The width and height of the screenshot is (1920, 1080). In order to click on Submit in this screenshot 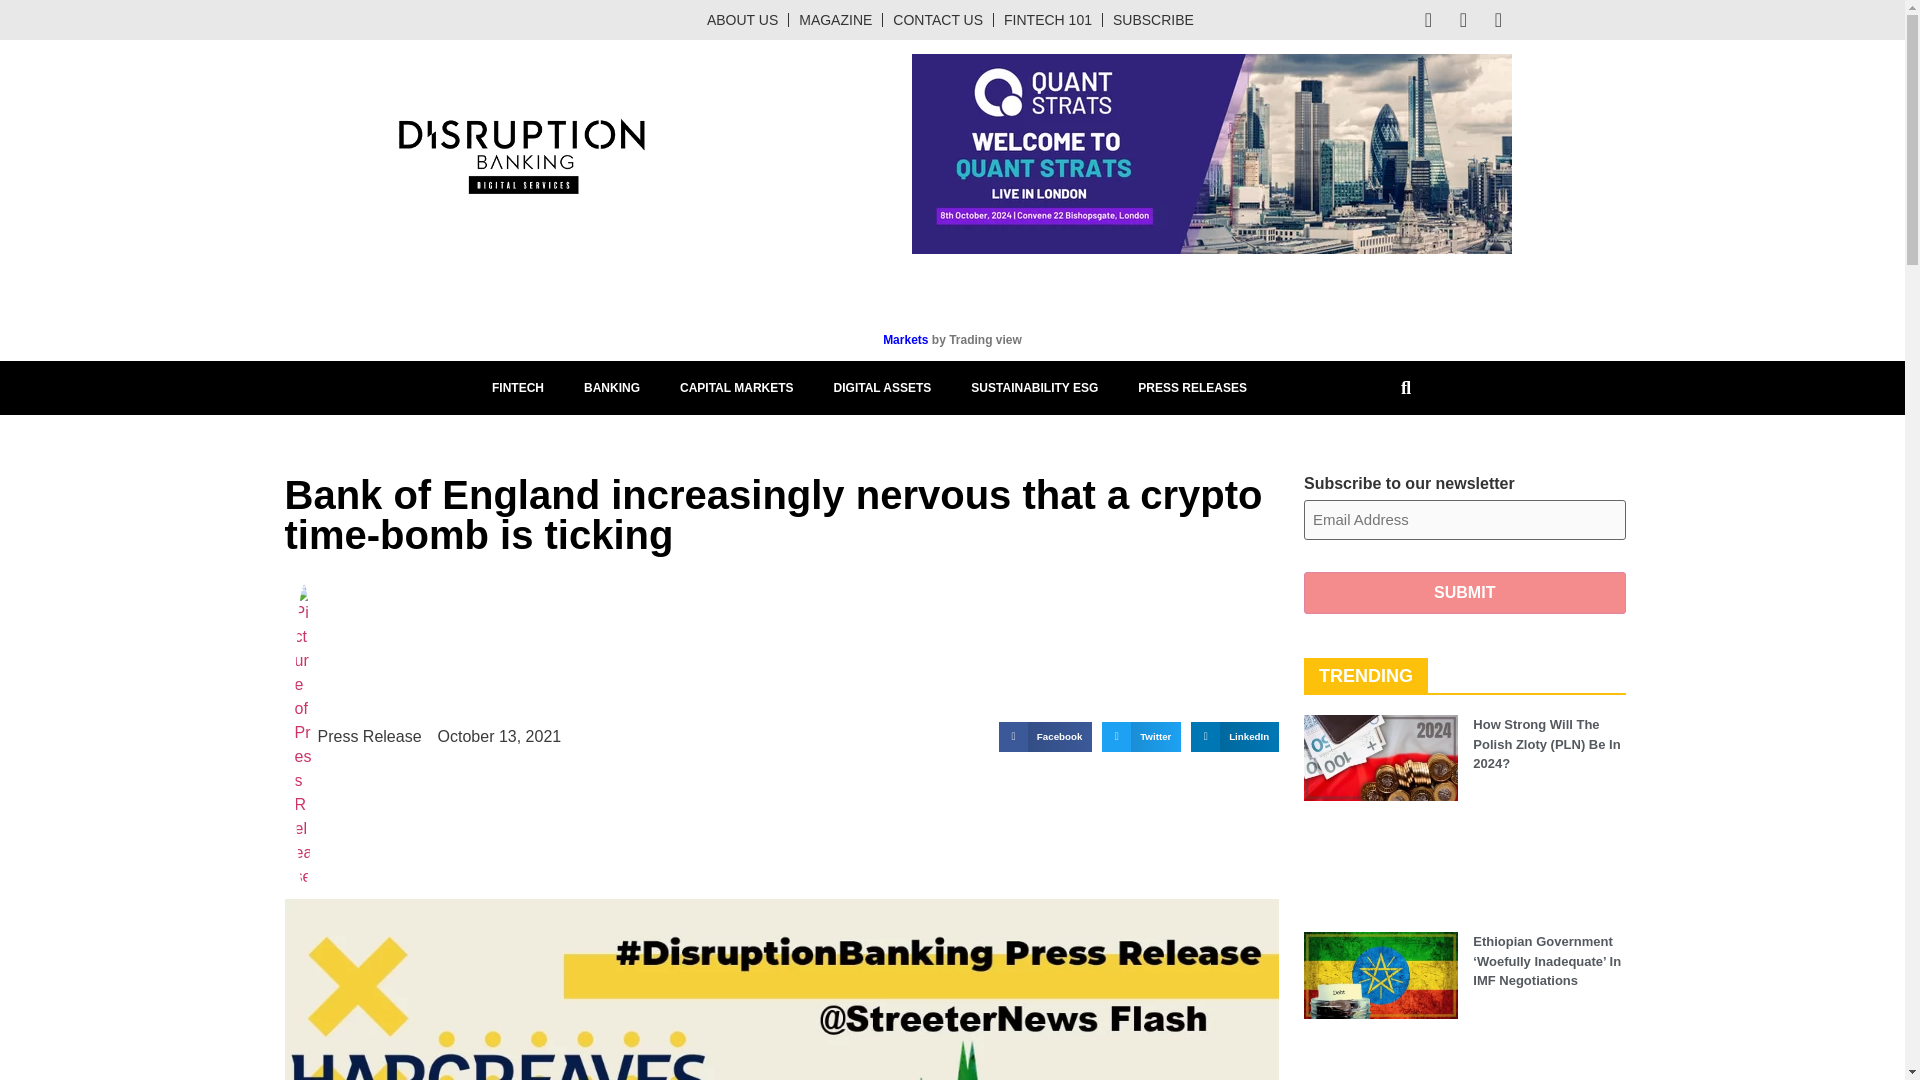, I will do `click(1464, 593)`.